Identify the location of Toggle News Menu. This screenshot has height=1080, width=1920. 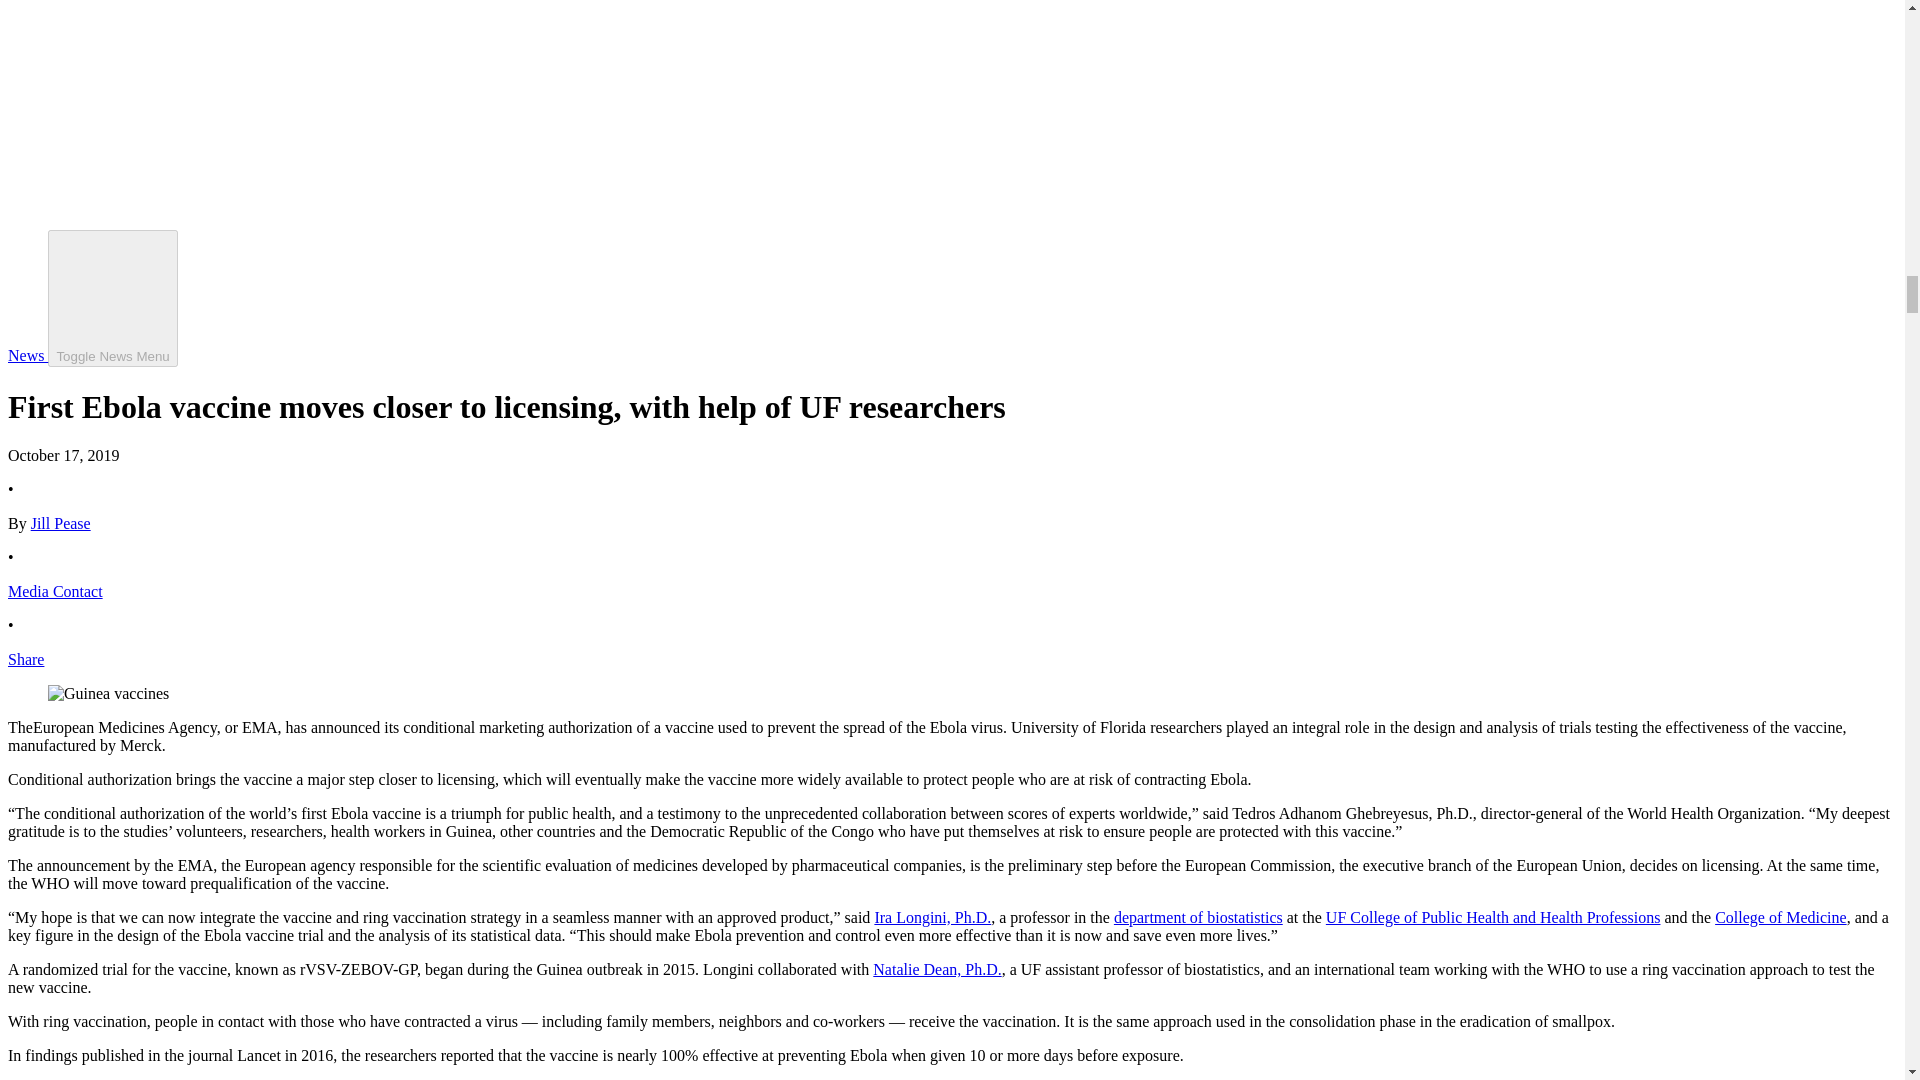
(112, 298).